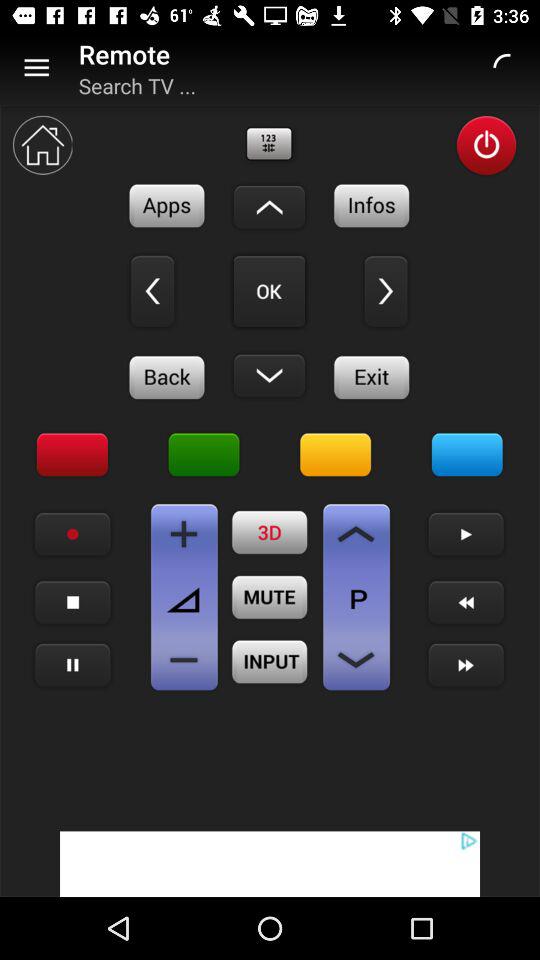 The width and height of the screenshot is (540, 960). Describe the element at coordinates (372, 206) in the screenshot. I see `details` at that location.